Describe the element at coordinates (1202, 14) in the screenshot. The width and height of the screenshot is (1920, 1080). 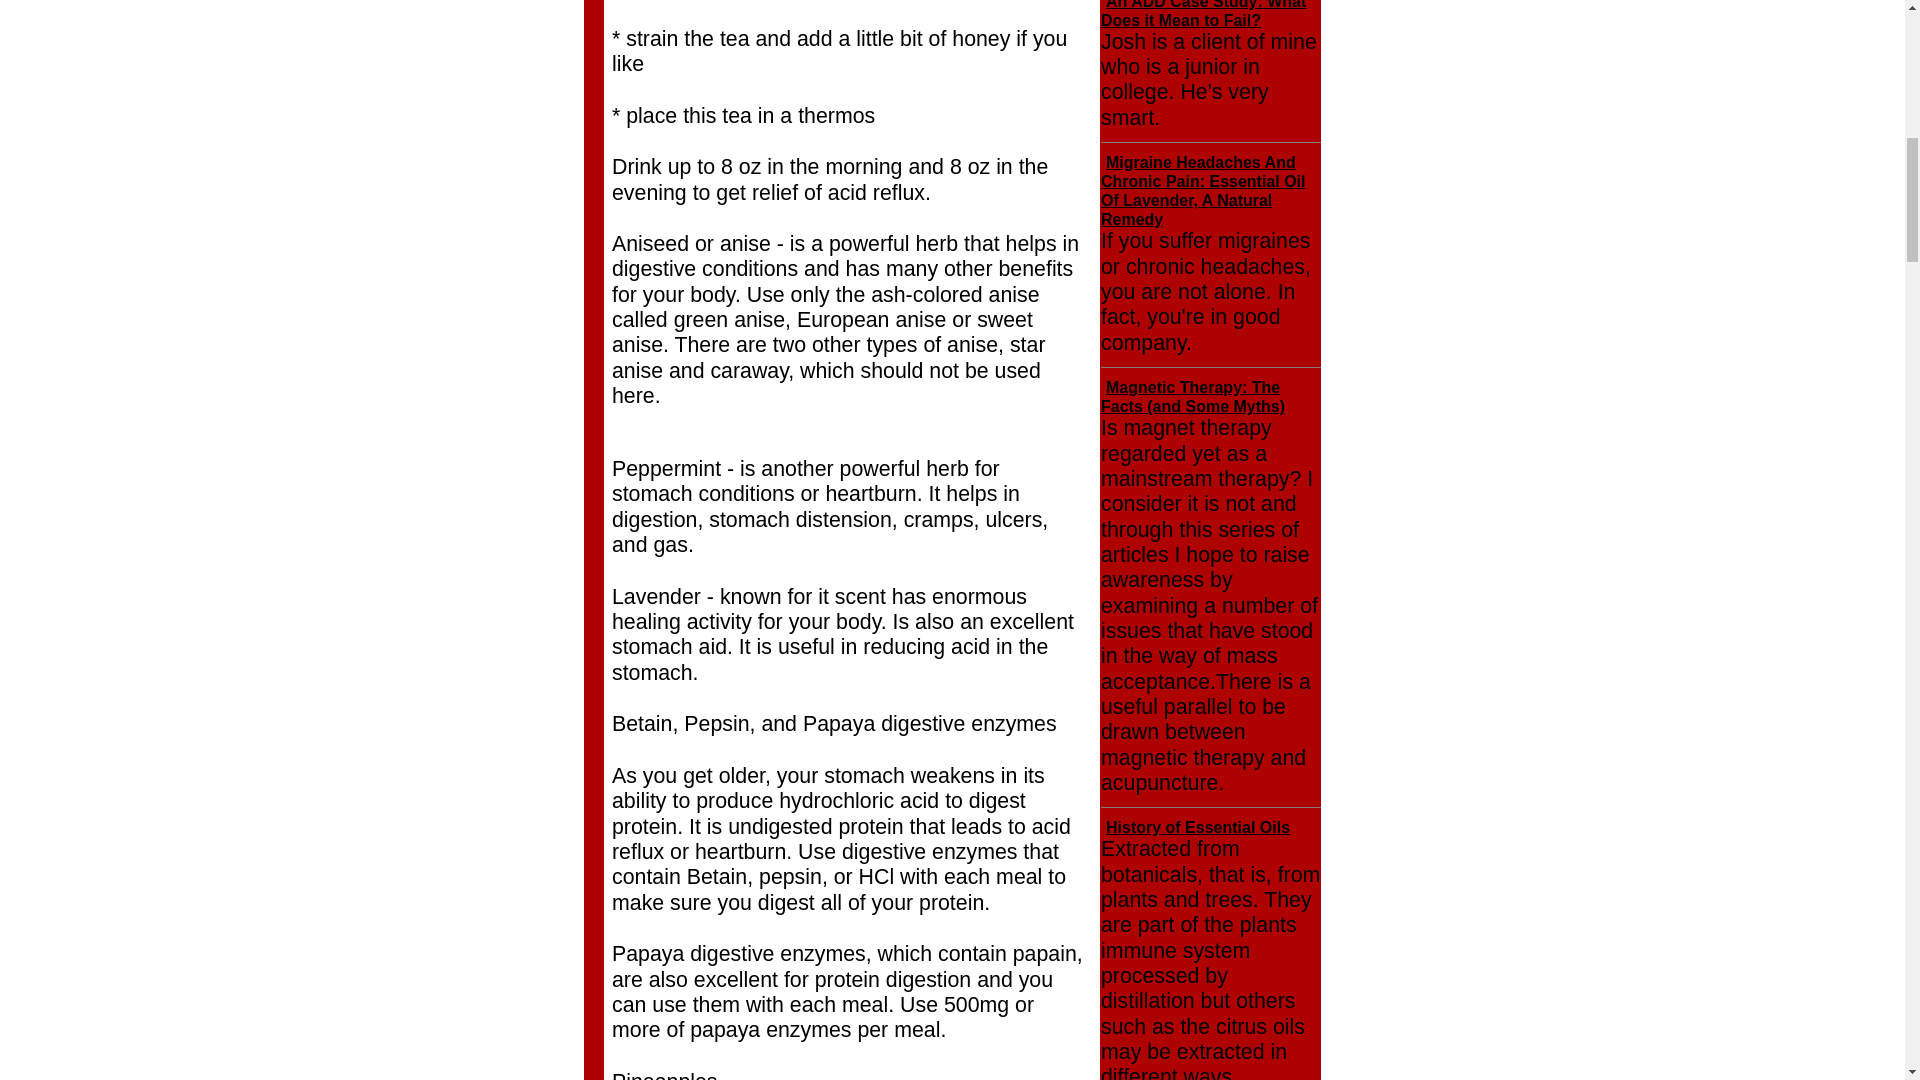
I see `An ADD Case Study: What Does it Mean to Fail?` at that location.